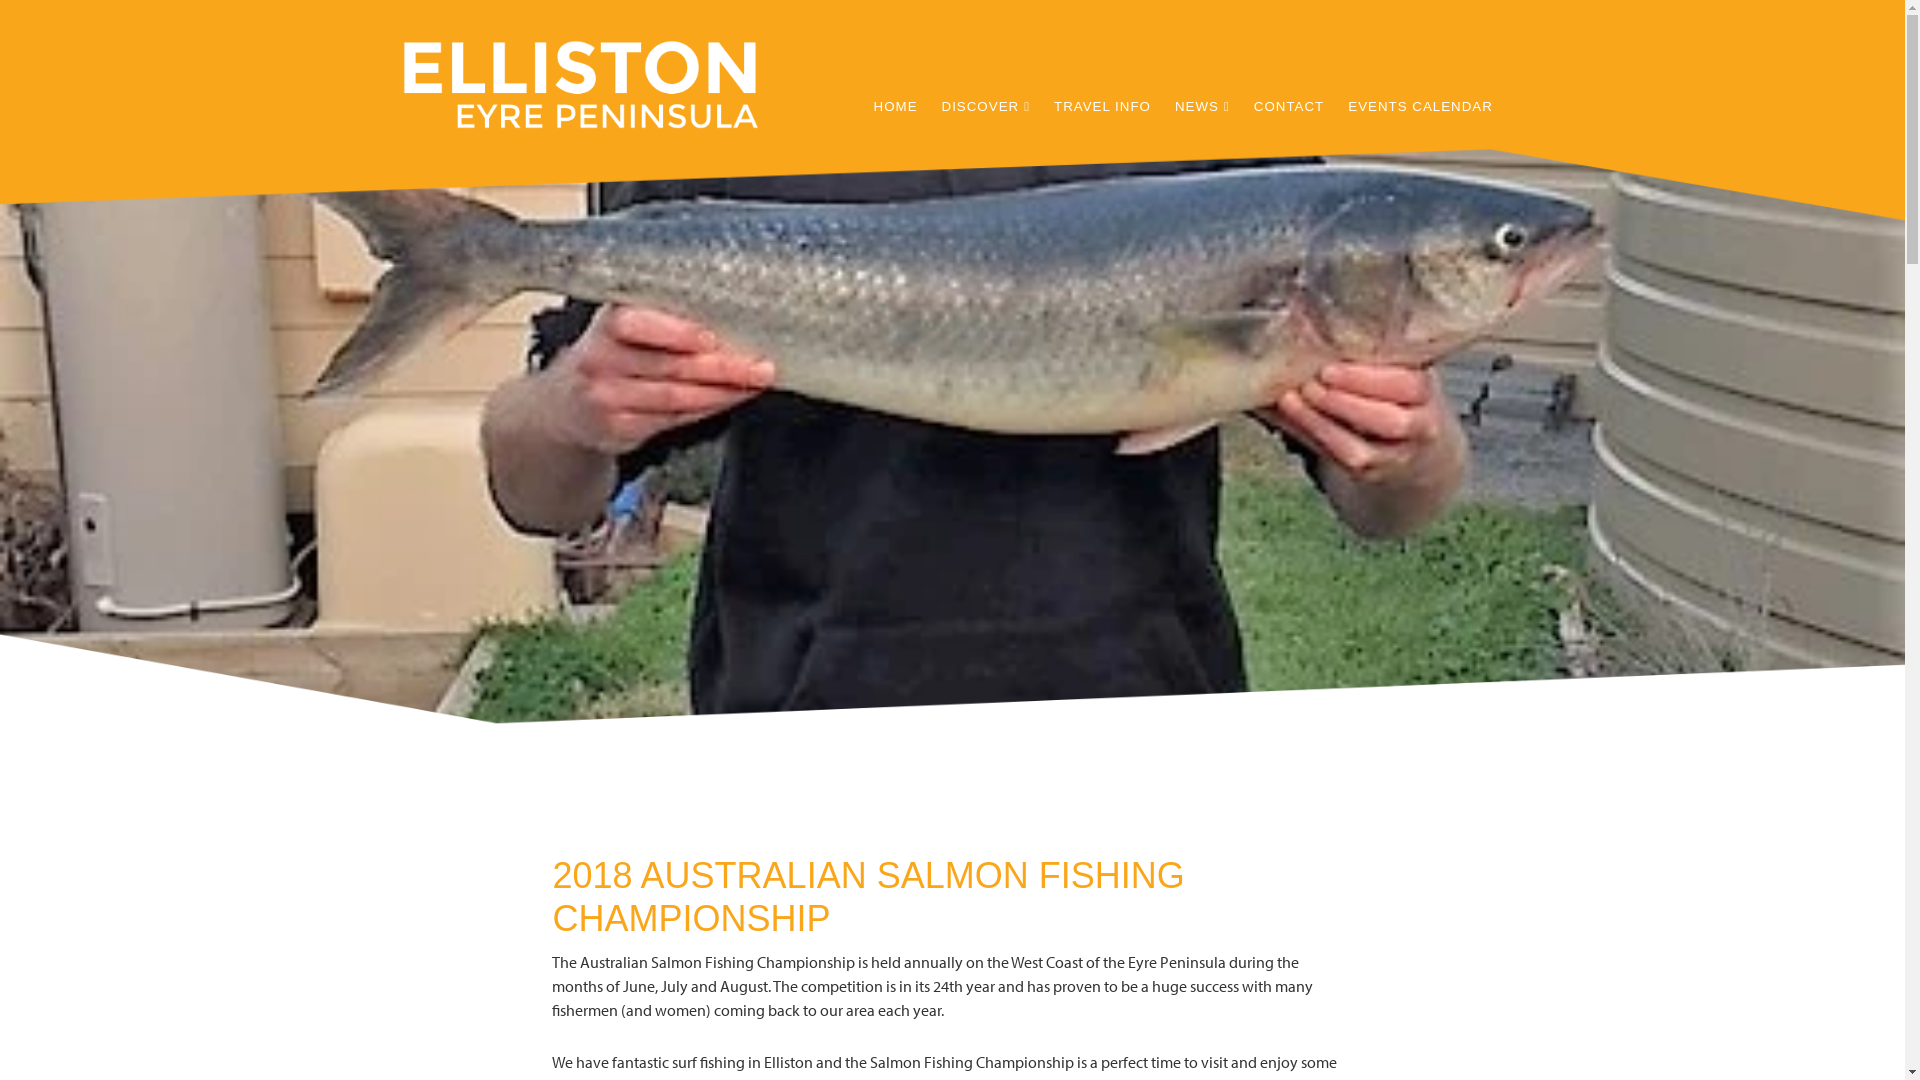  Describe the element at coordinates (896, 86) in the screenshot. I see `HOME` at that location.